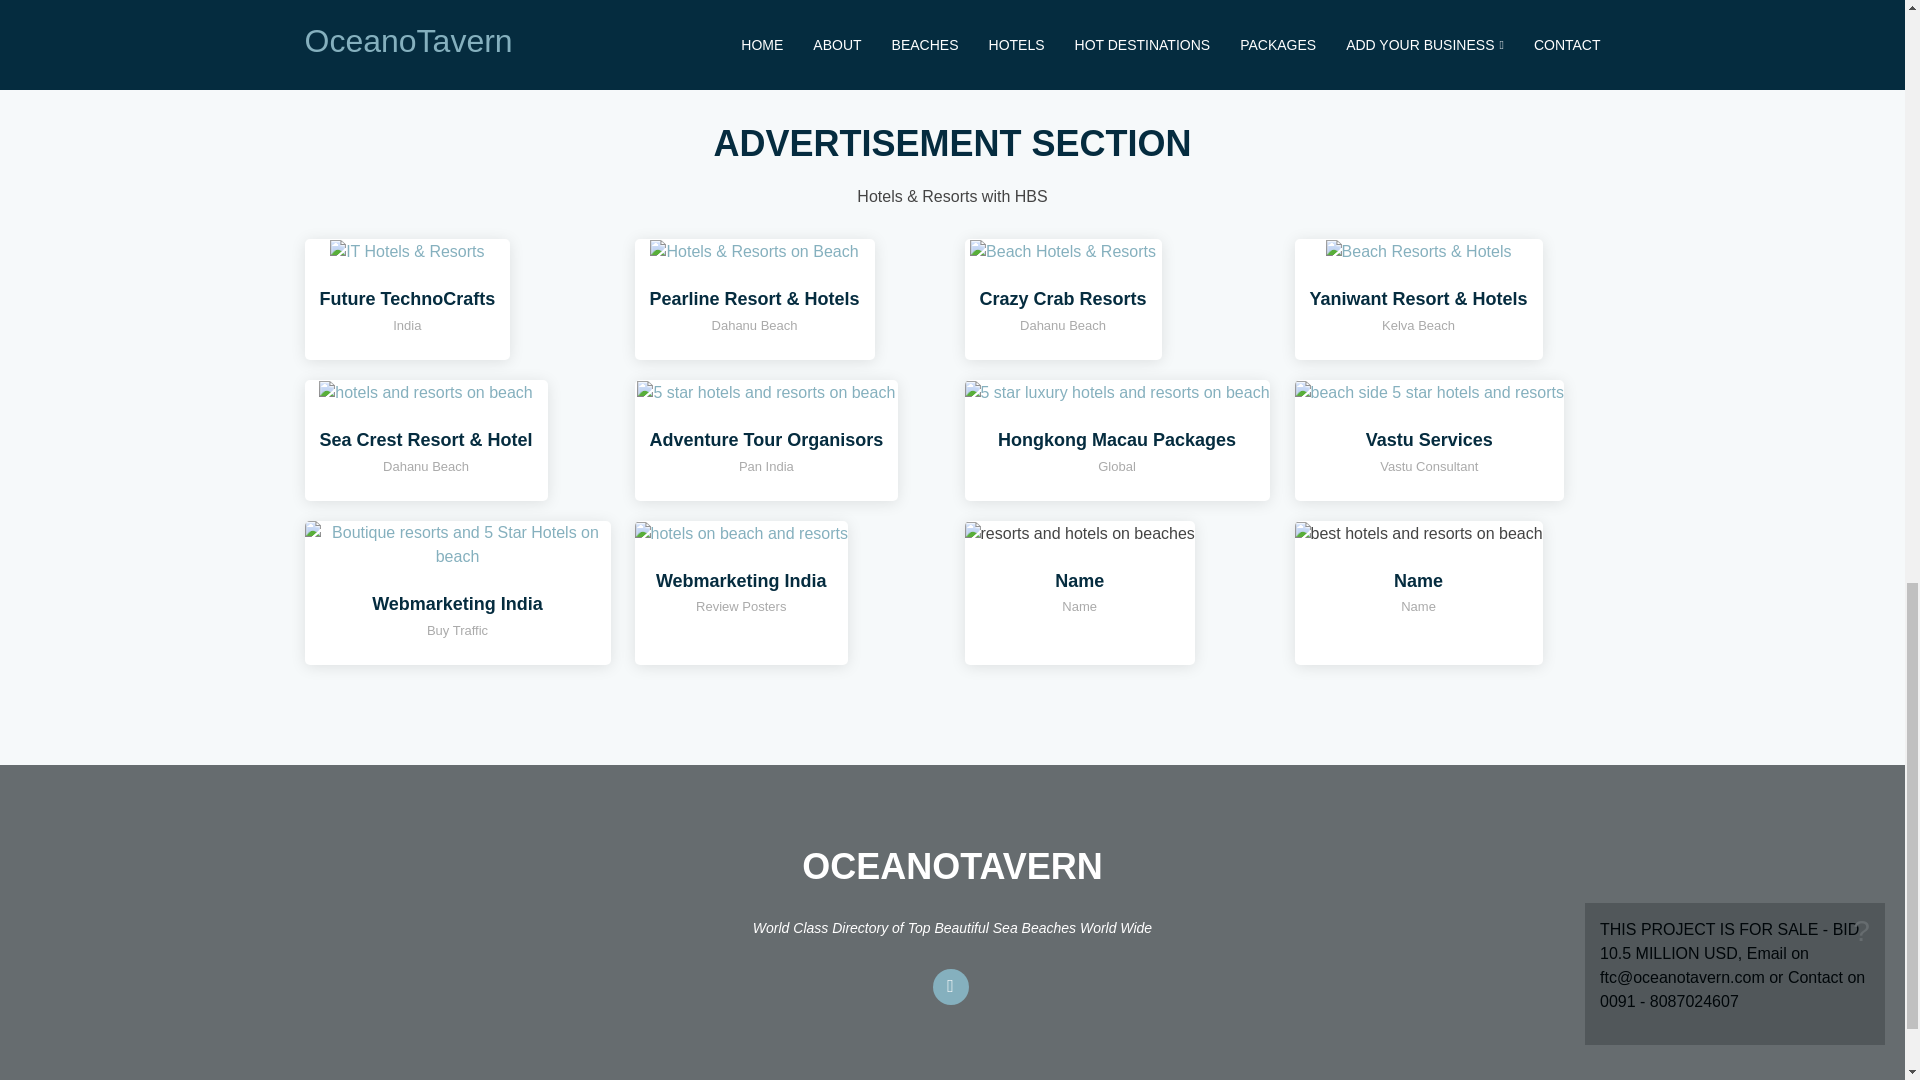  Describe the element at coordinates (740, 532) in the screenshot. I see `hotels and Resorts` at that location.